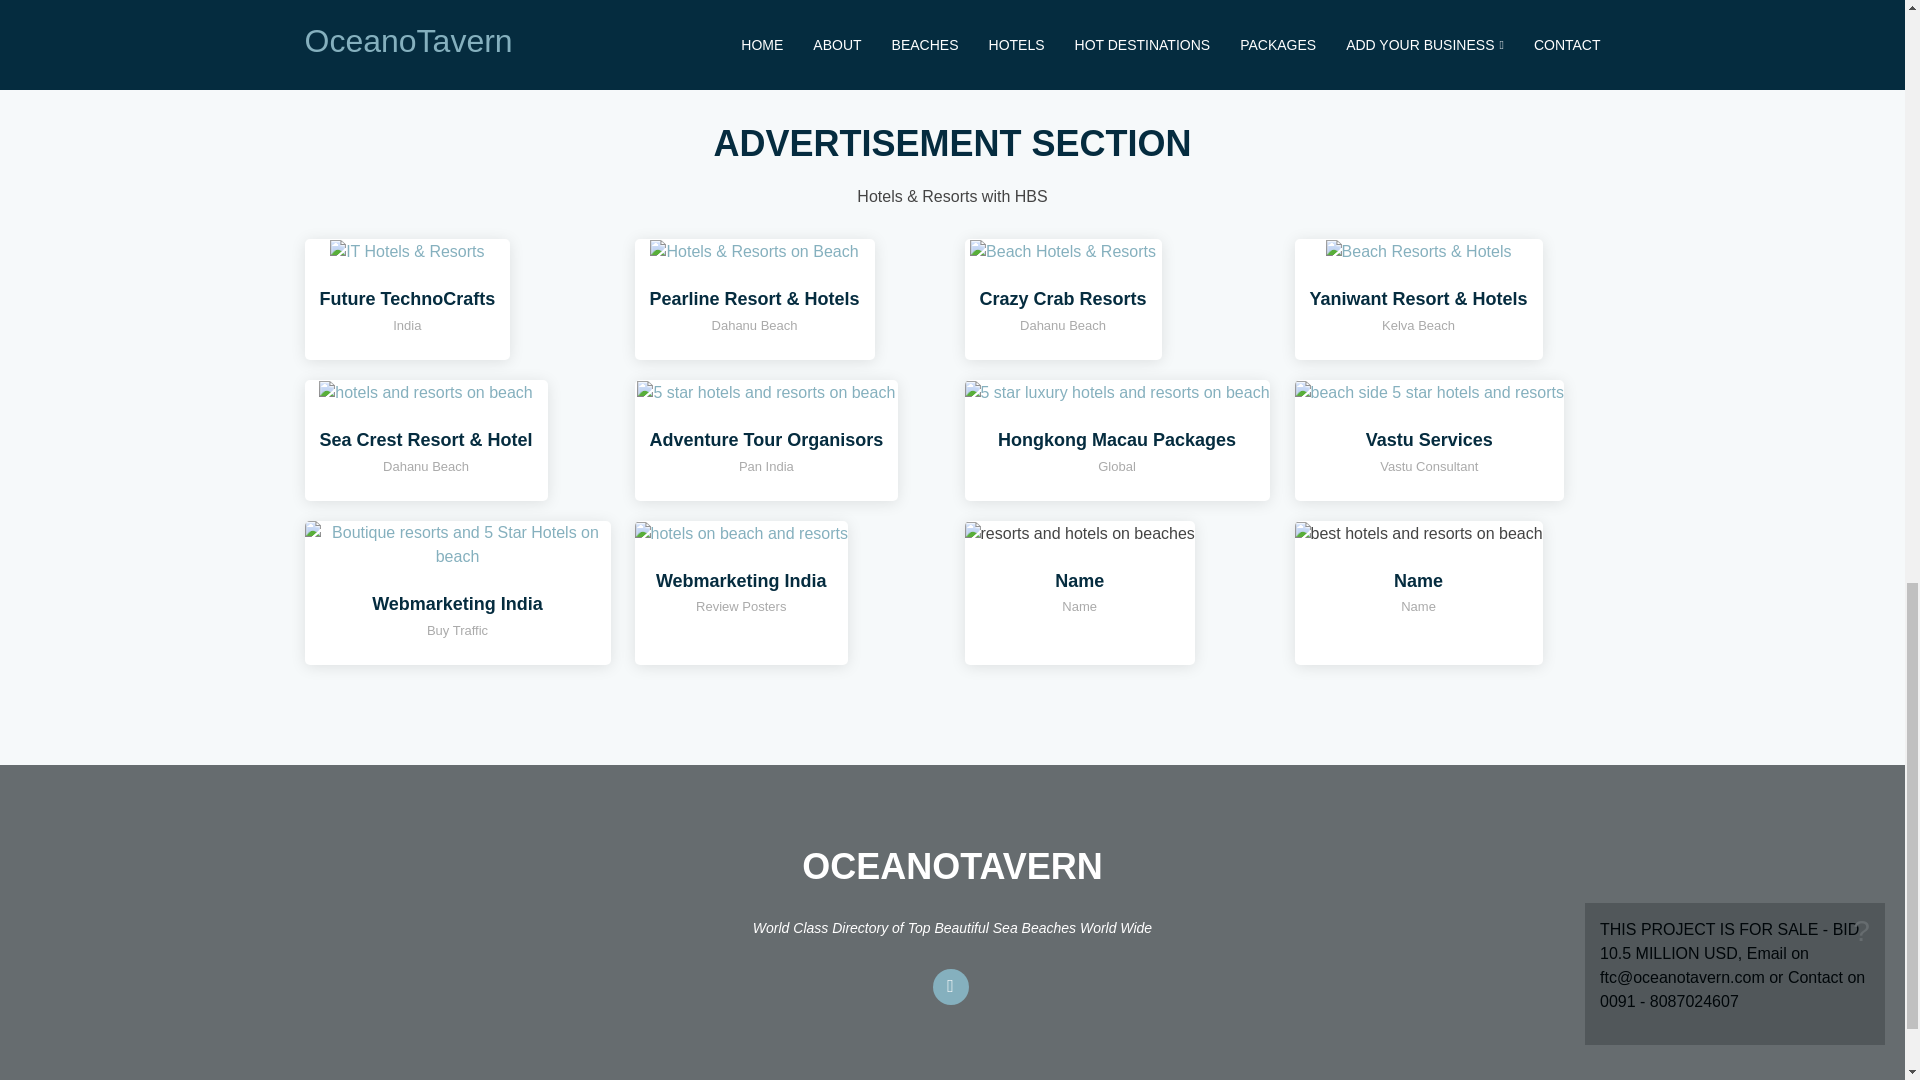  Describe the element at coordinates (740, 532) in the screenshot. I see `hotels and Resorts` at that location.